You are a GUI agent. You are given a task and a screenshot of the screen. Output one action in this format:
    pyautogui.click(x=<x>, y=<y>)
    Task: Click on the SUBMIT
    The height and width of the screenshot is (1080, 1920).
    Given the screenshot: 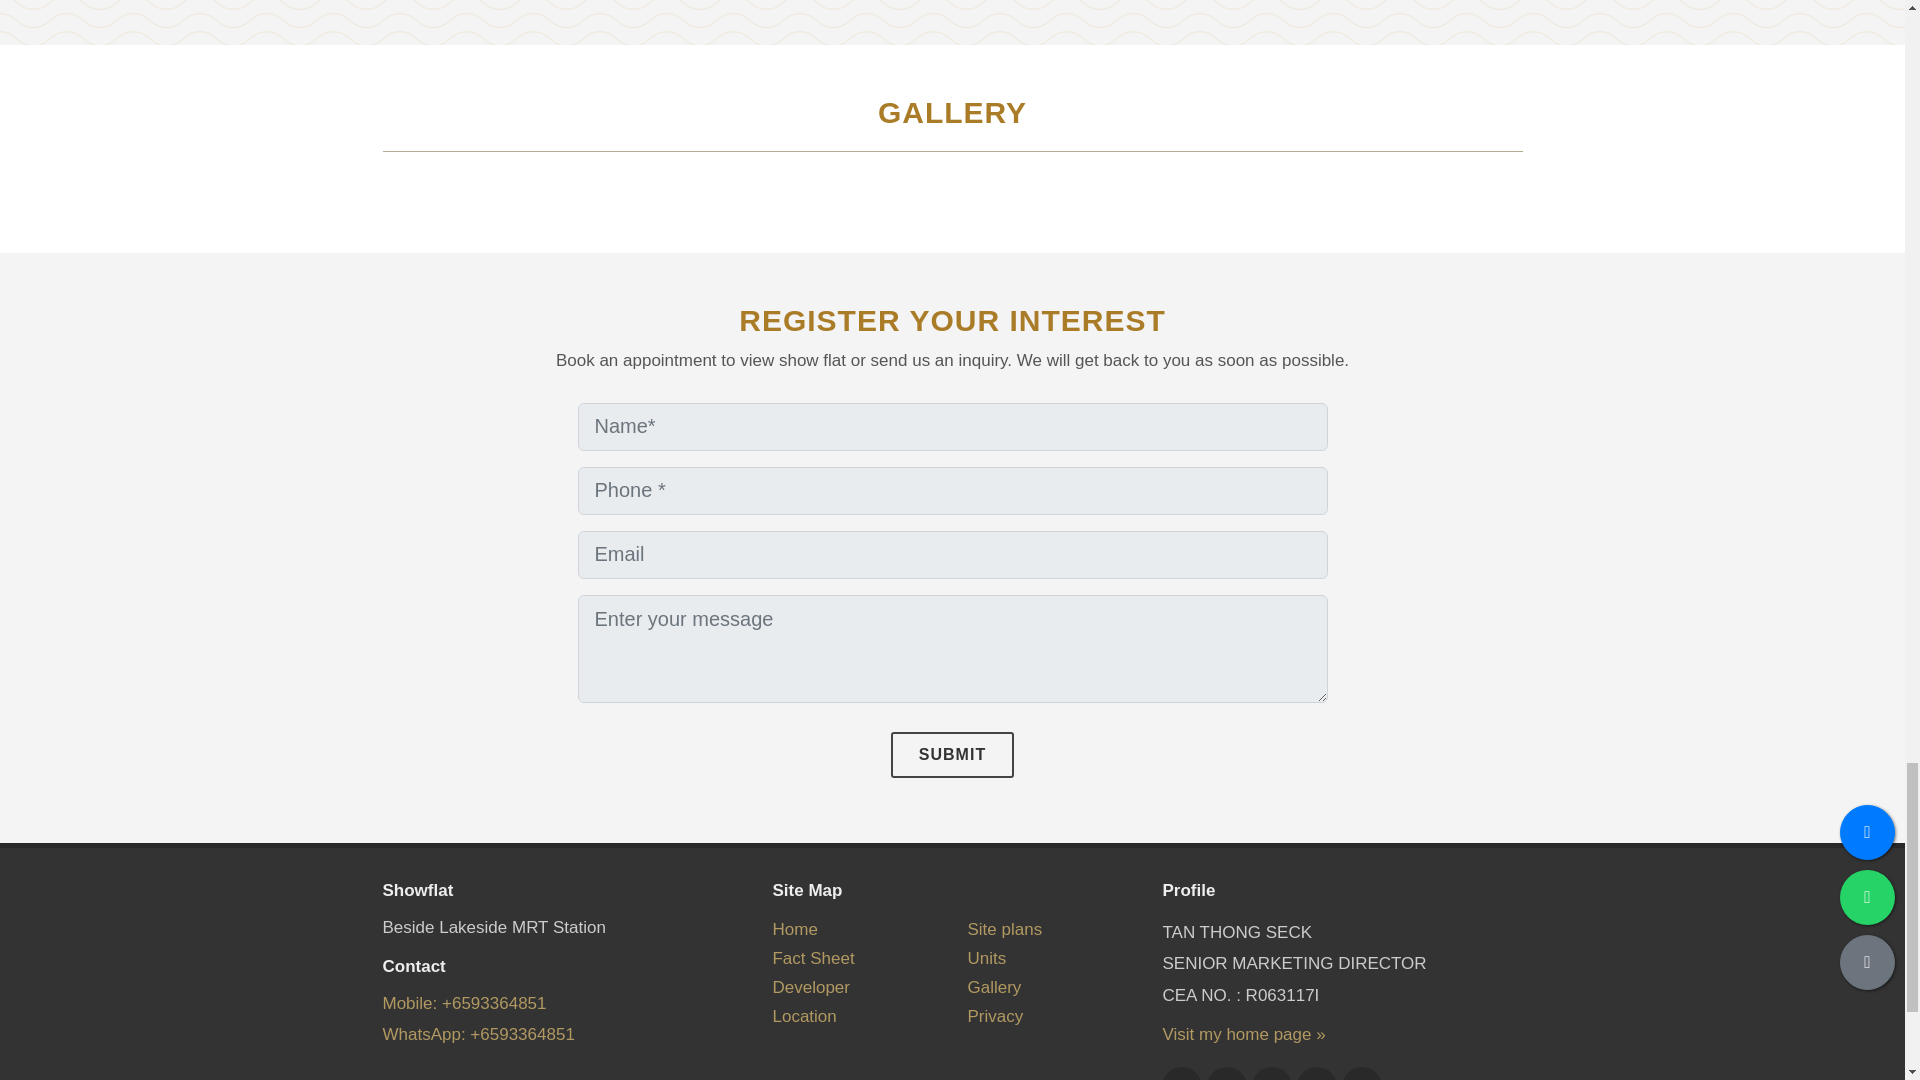 What is the action you would take?
    pyautogui.click(x=952, y=754)
    